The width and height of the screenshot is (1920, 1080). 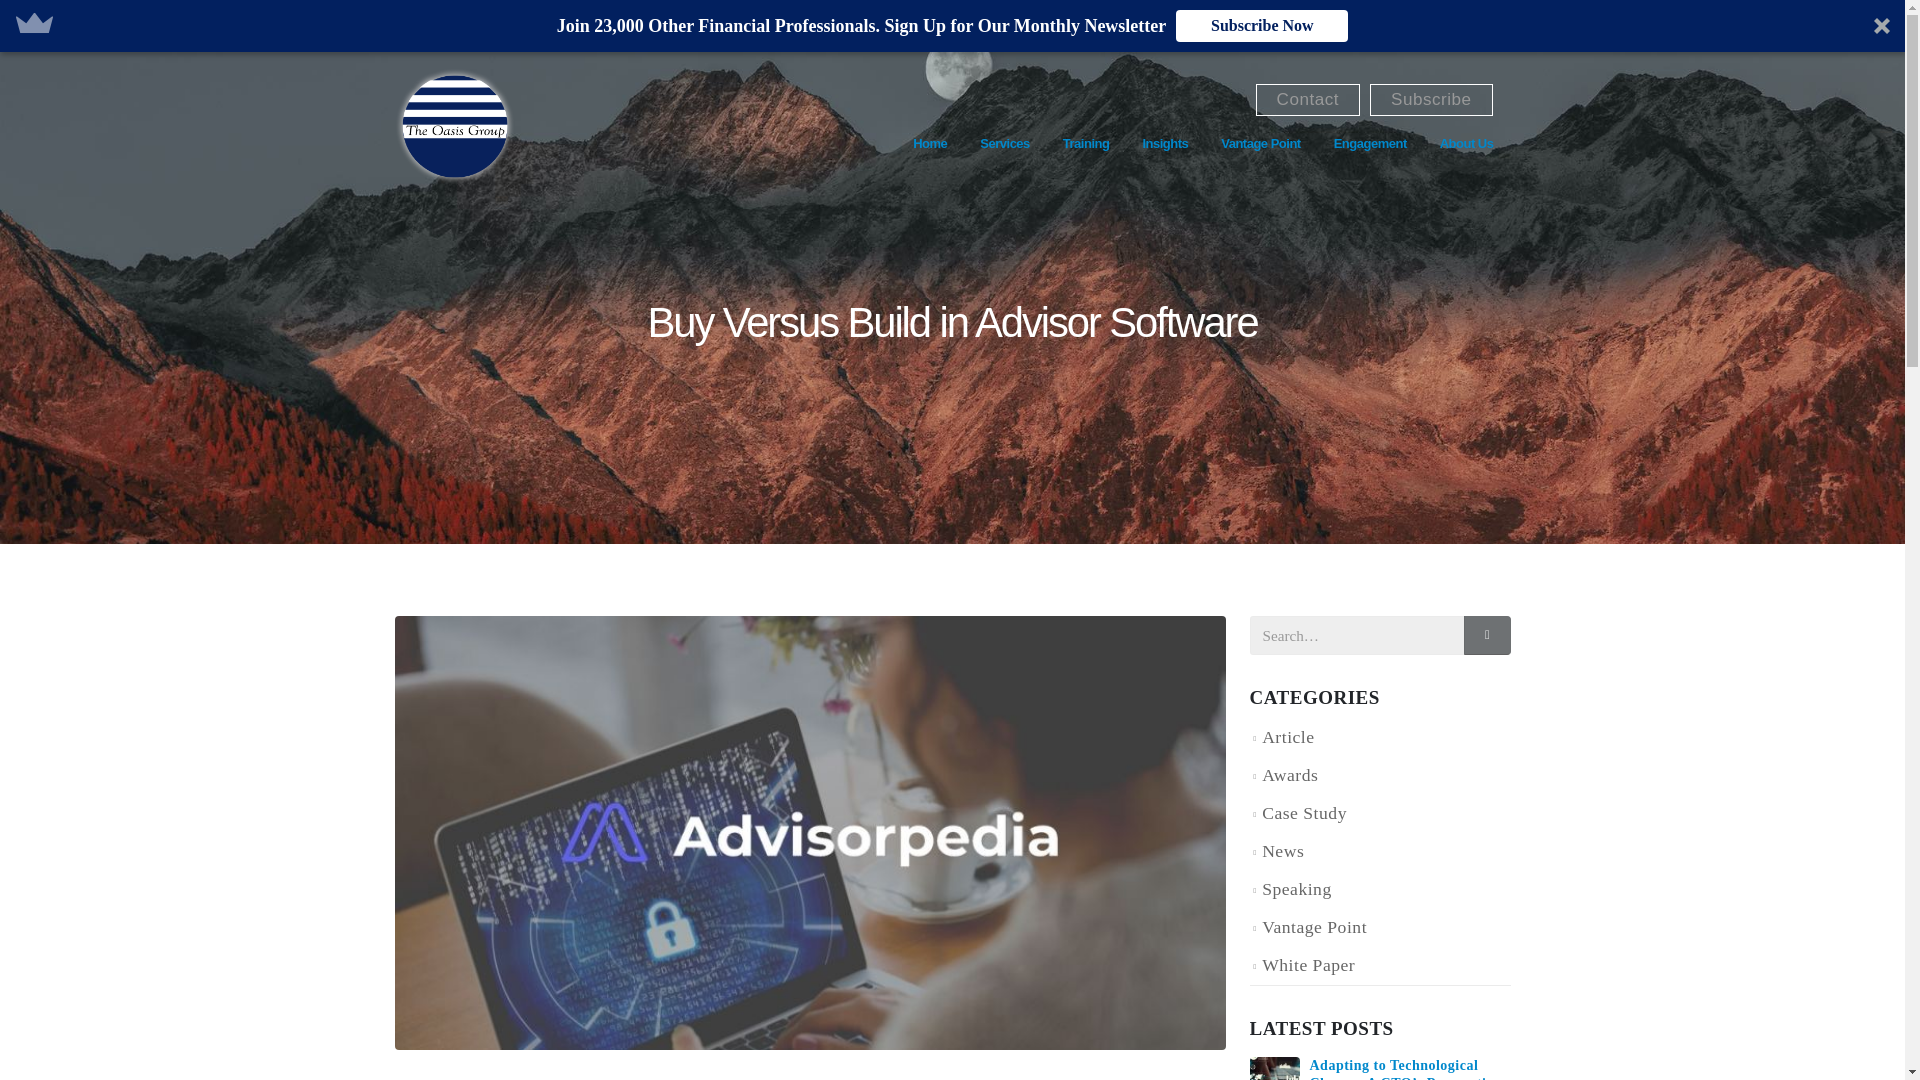 I want to click on The Oasis Group - , so click(x=454, y=126).